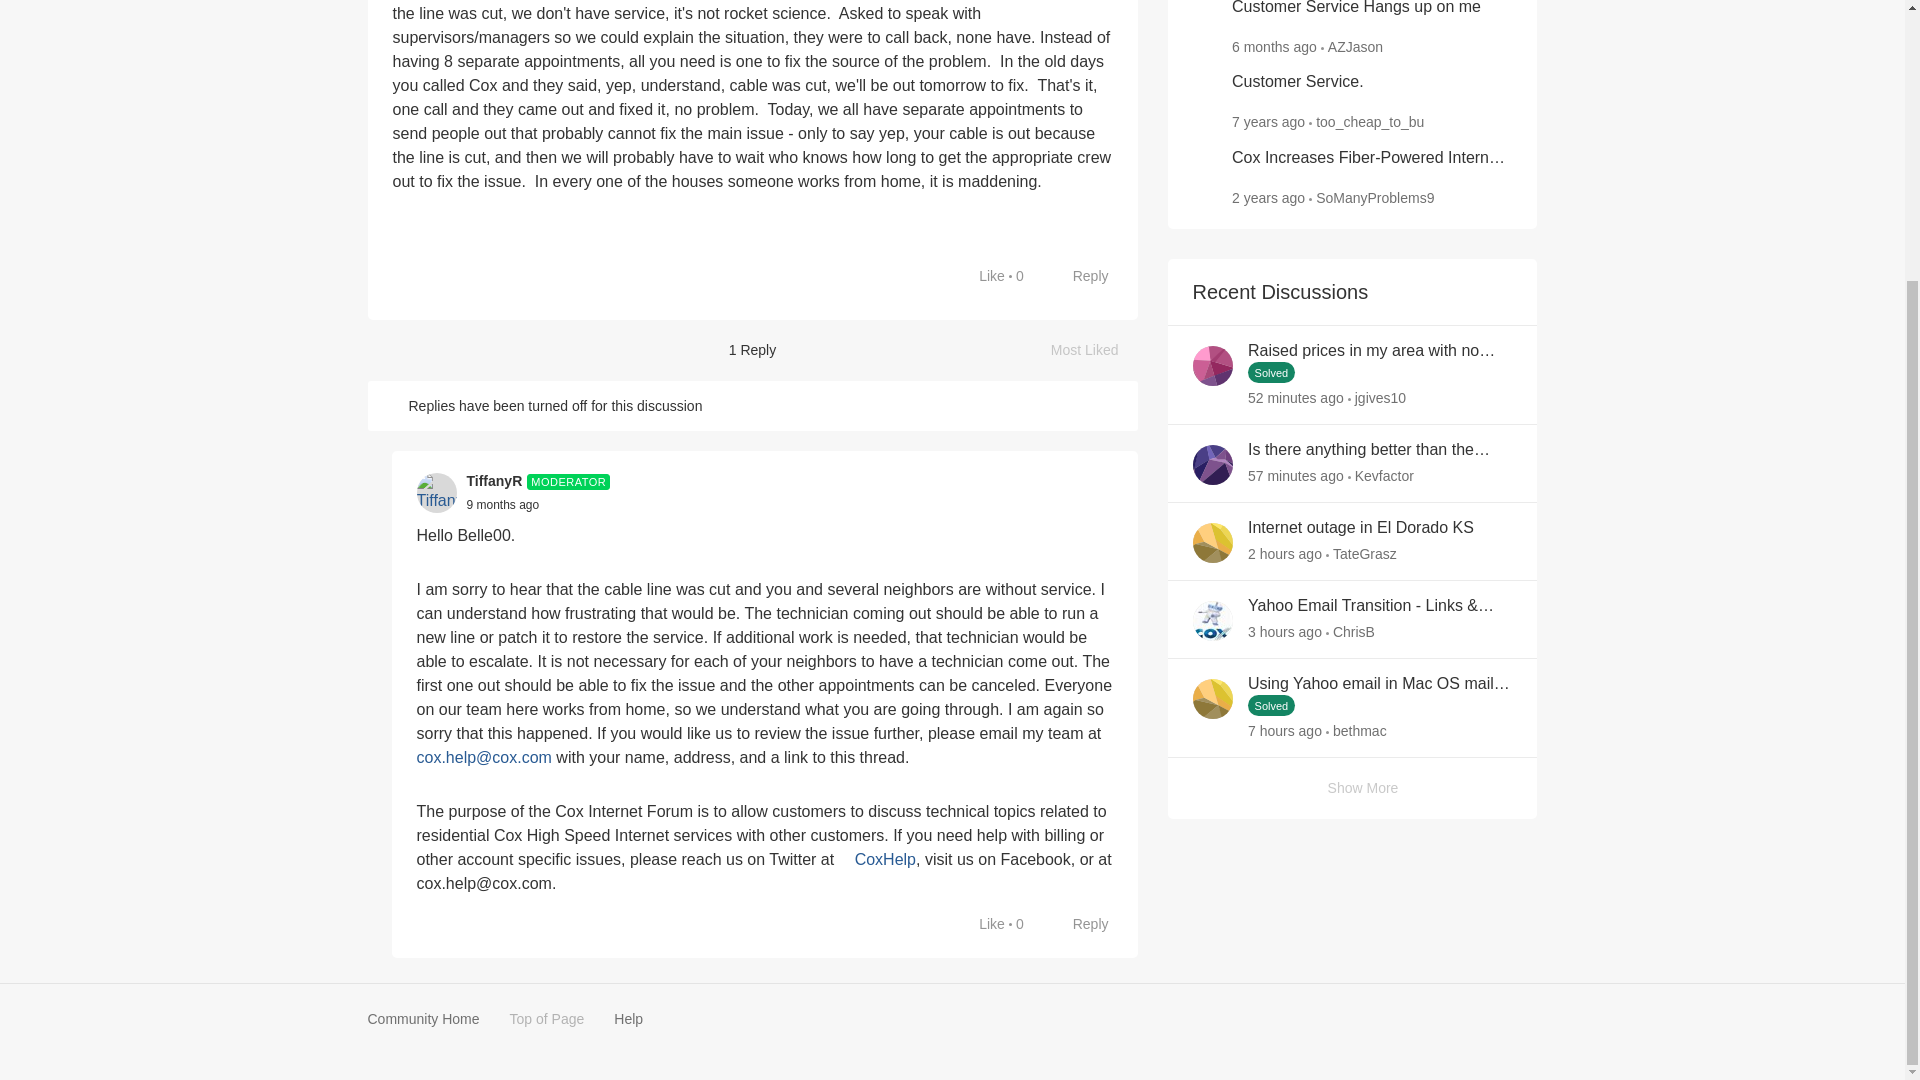 The height and width of the screenshot is (1080, 1920). What do you see at coordinates (1268, 198) in the screenshot?
I see `July 5, 2023 at 4:28 PM` at bounding box center [1268, 198].